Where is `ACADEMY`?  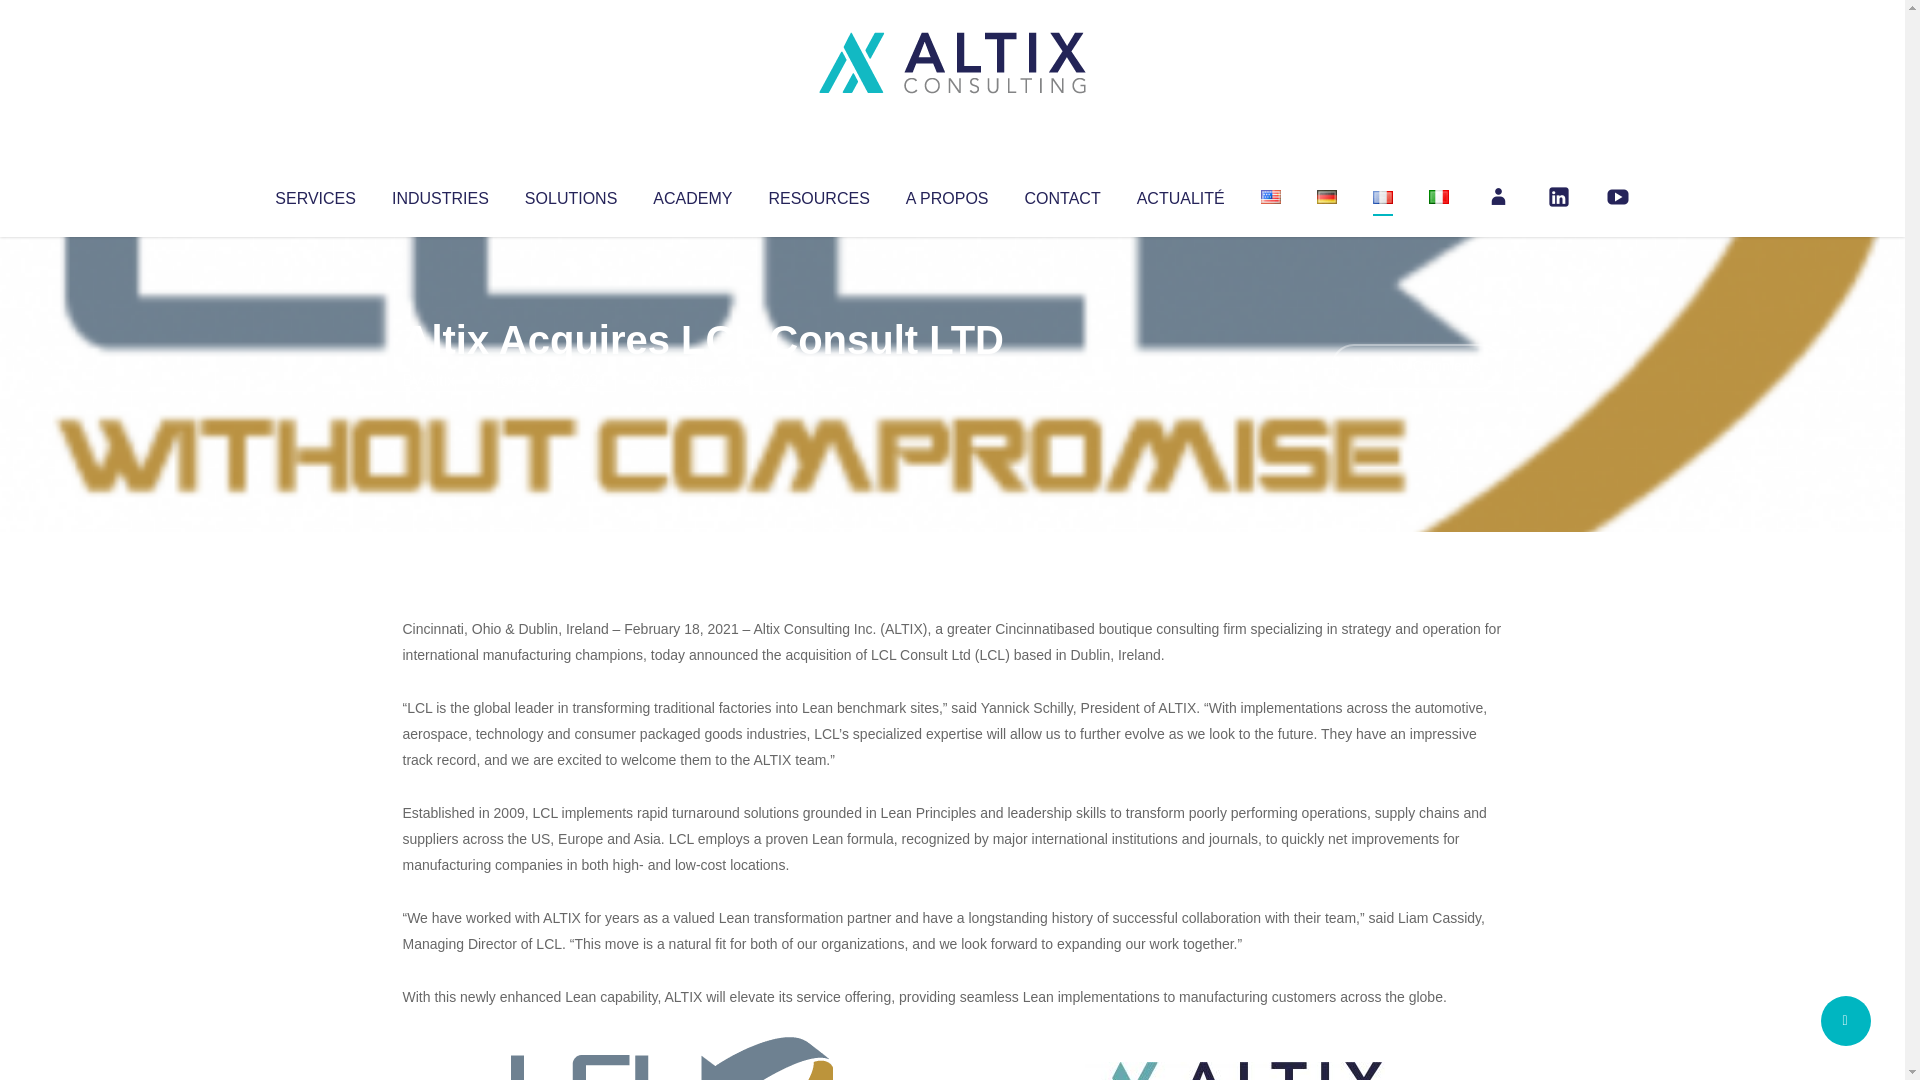
ACADEMY is located at coordinates (692, 194).